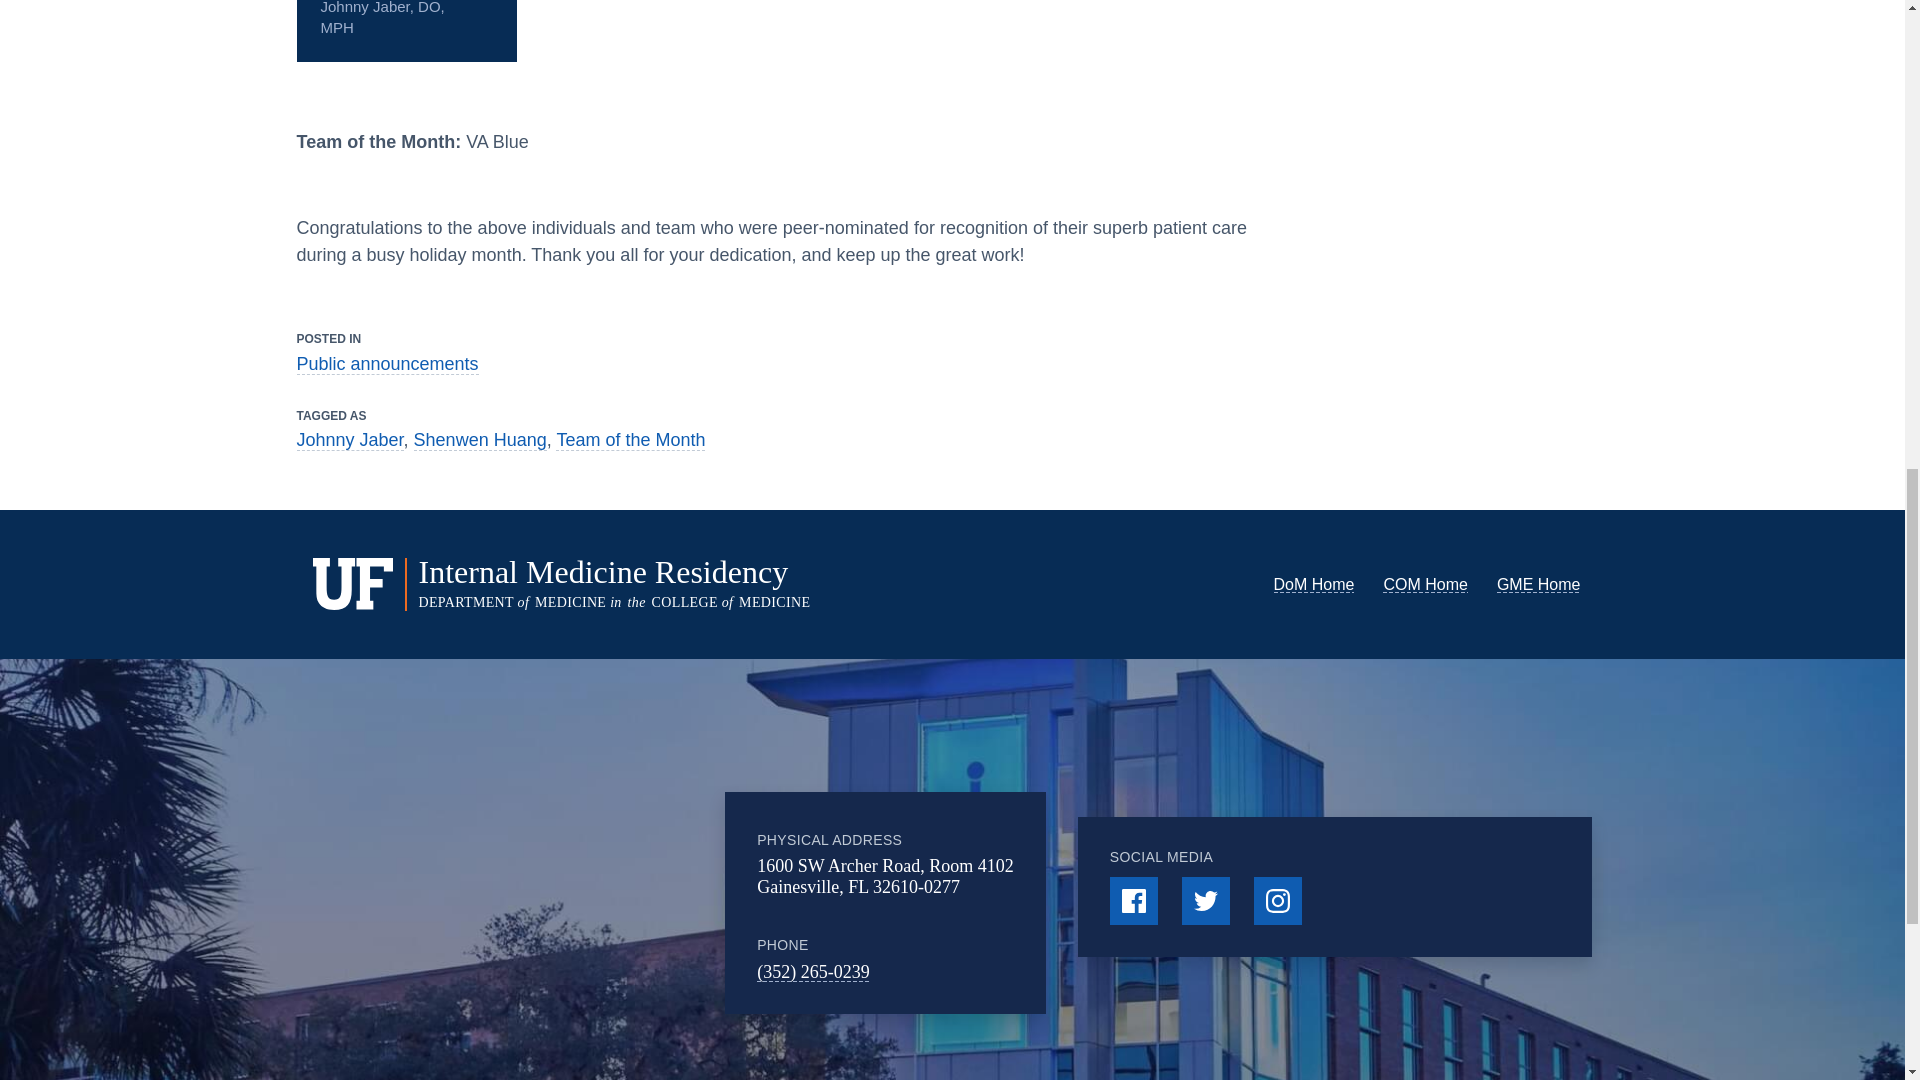 The width and height of the screenshot is (1920, 1080). Describe the element at coordinates (582, 901) in the screenshot. I see `Google Maps Embed` at that location.